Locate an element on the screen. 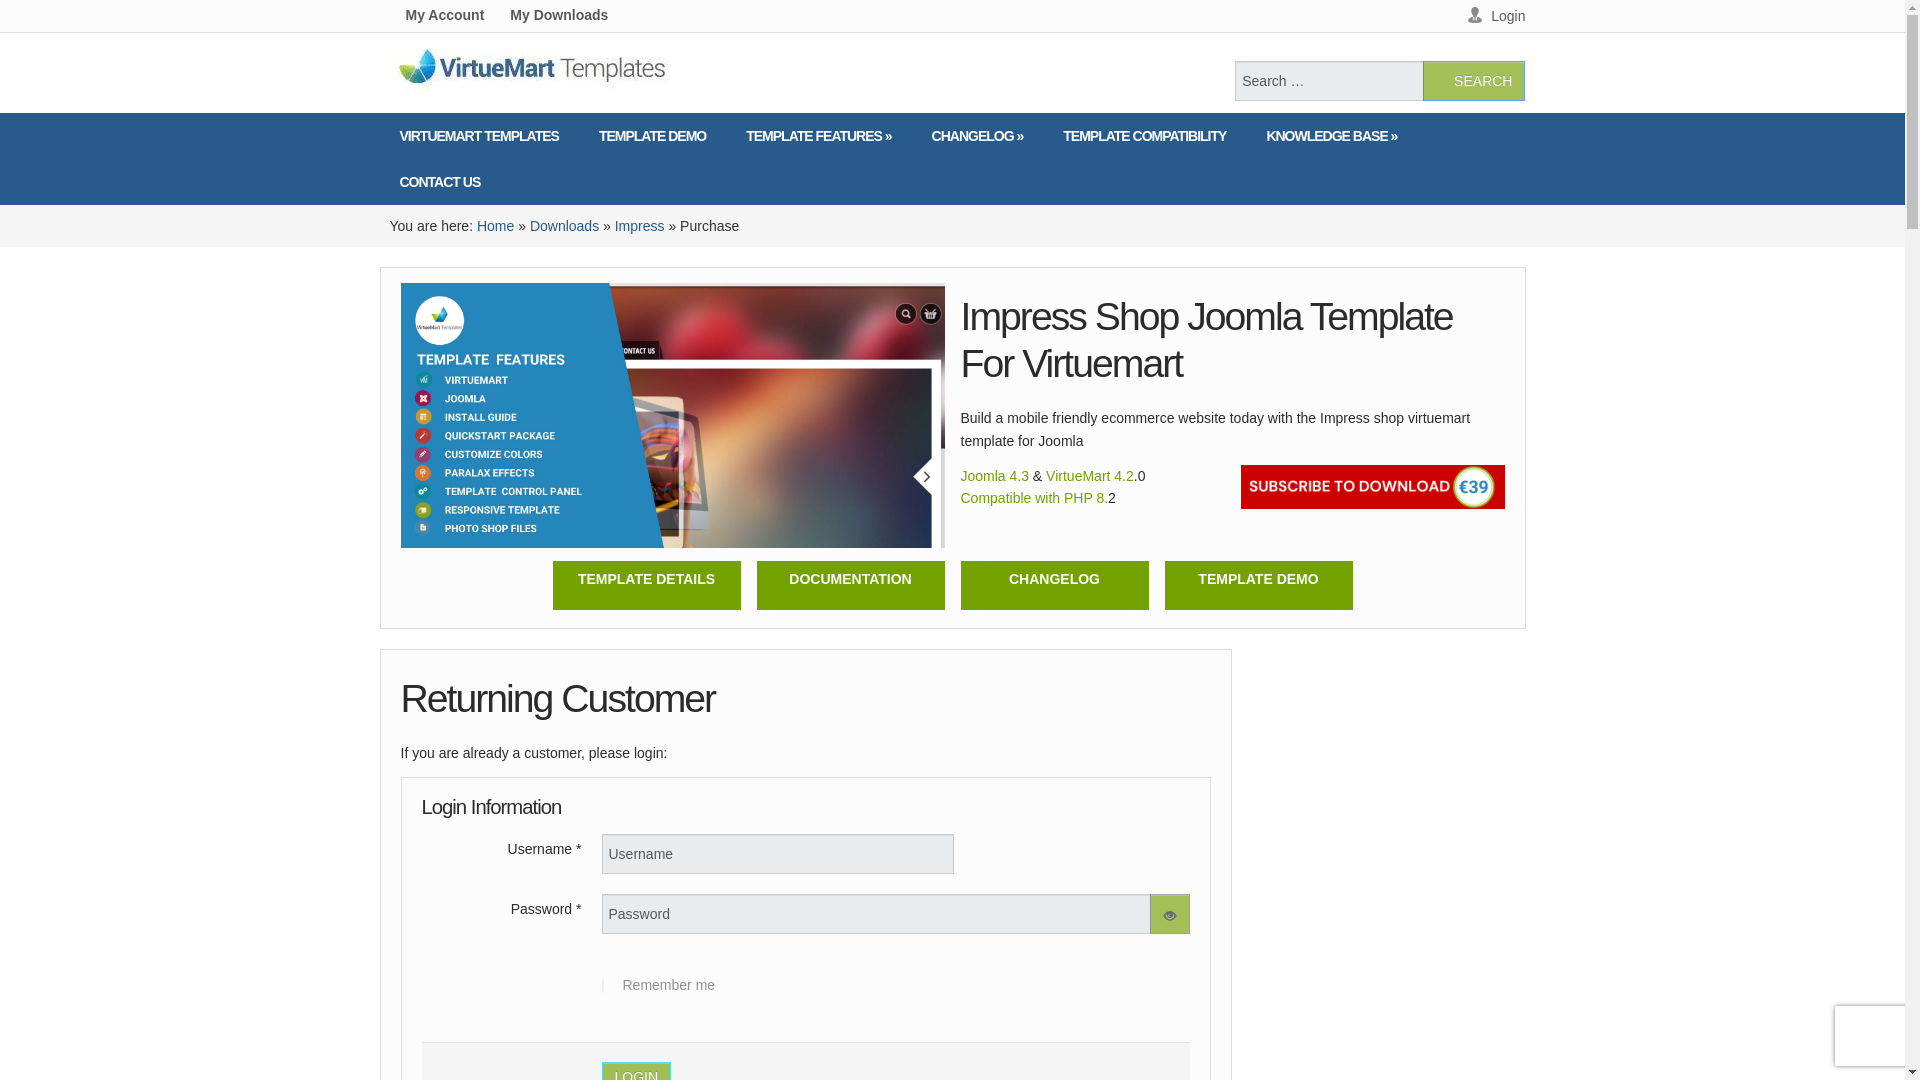  Downloads is located at coordinates (564, 226).